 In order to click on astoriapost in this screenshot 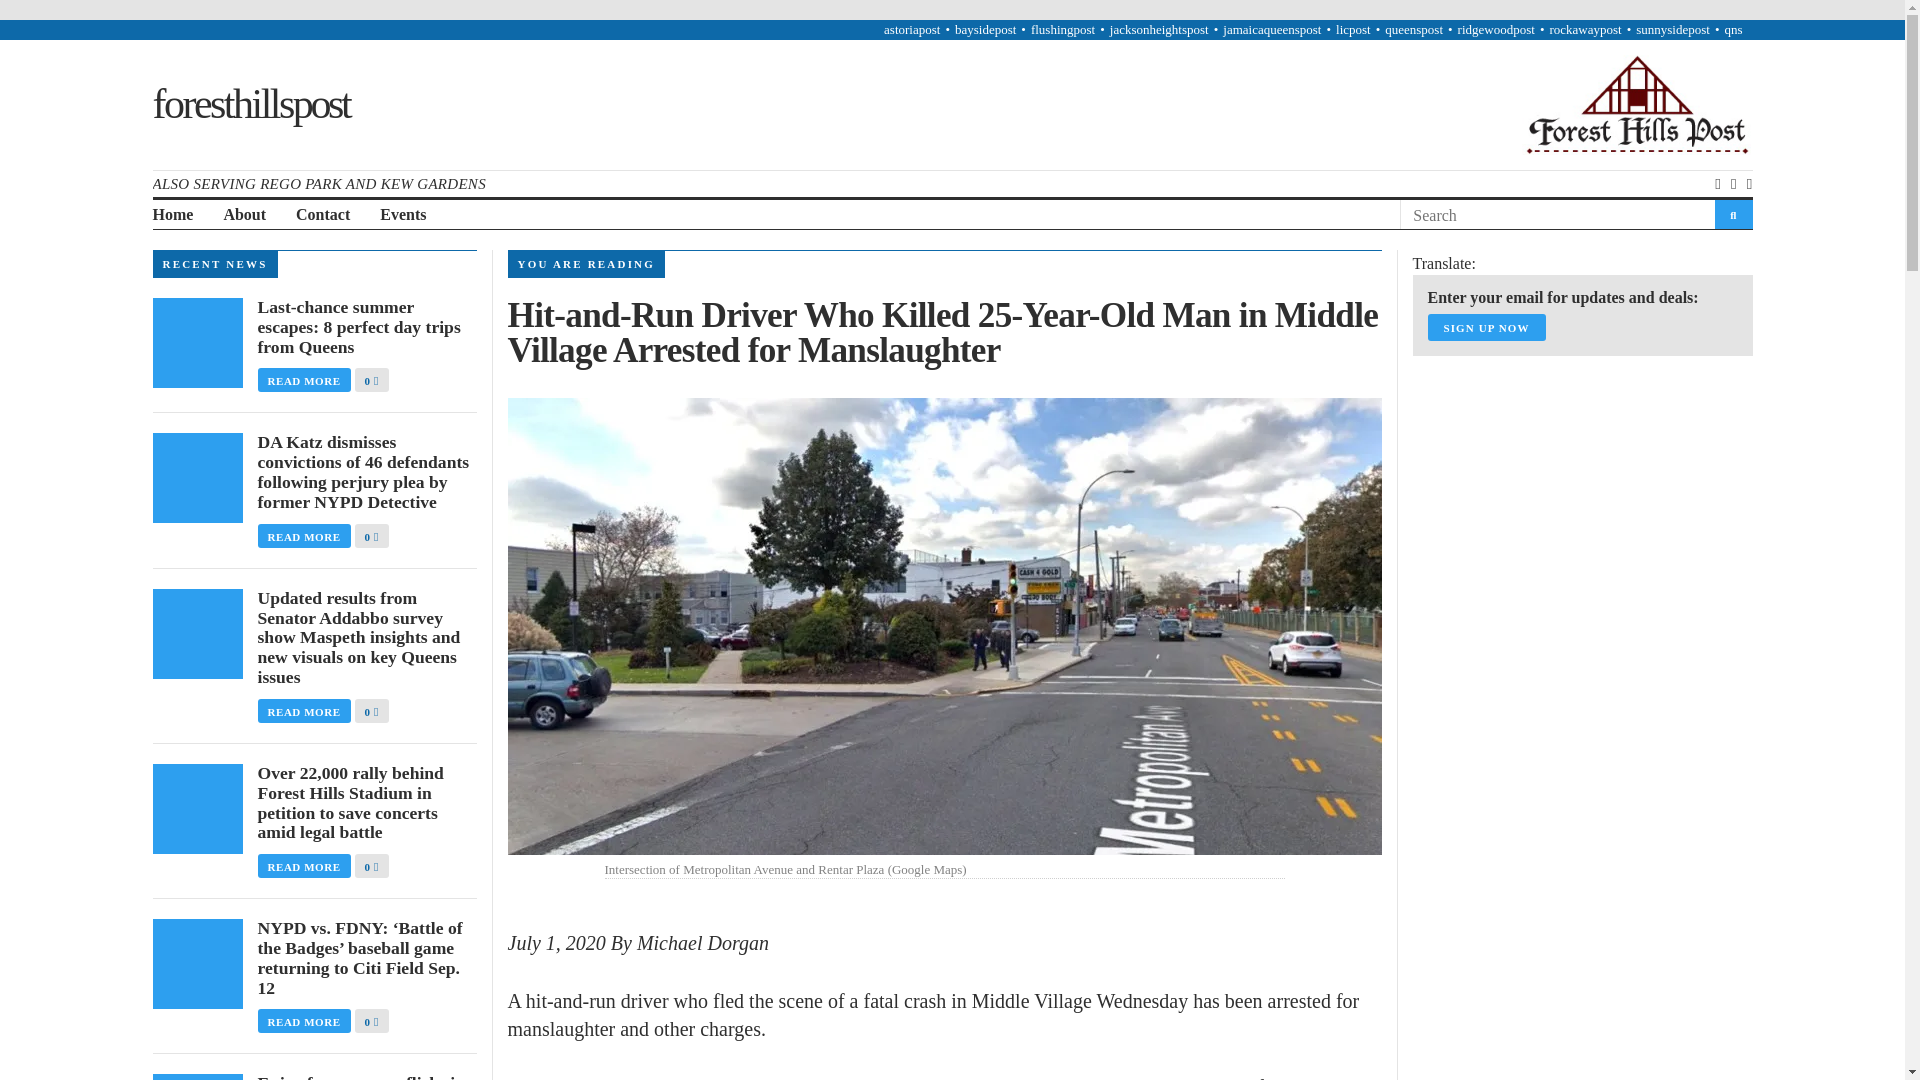, I will do `click(912, 28)`.